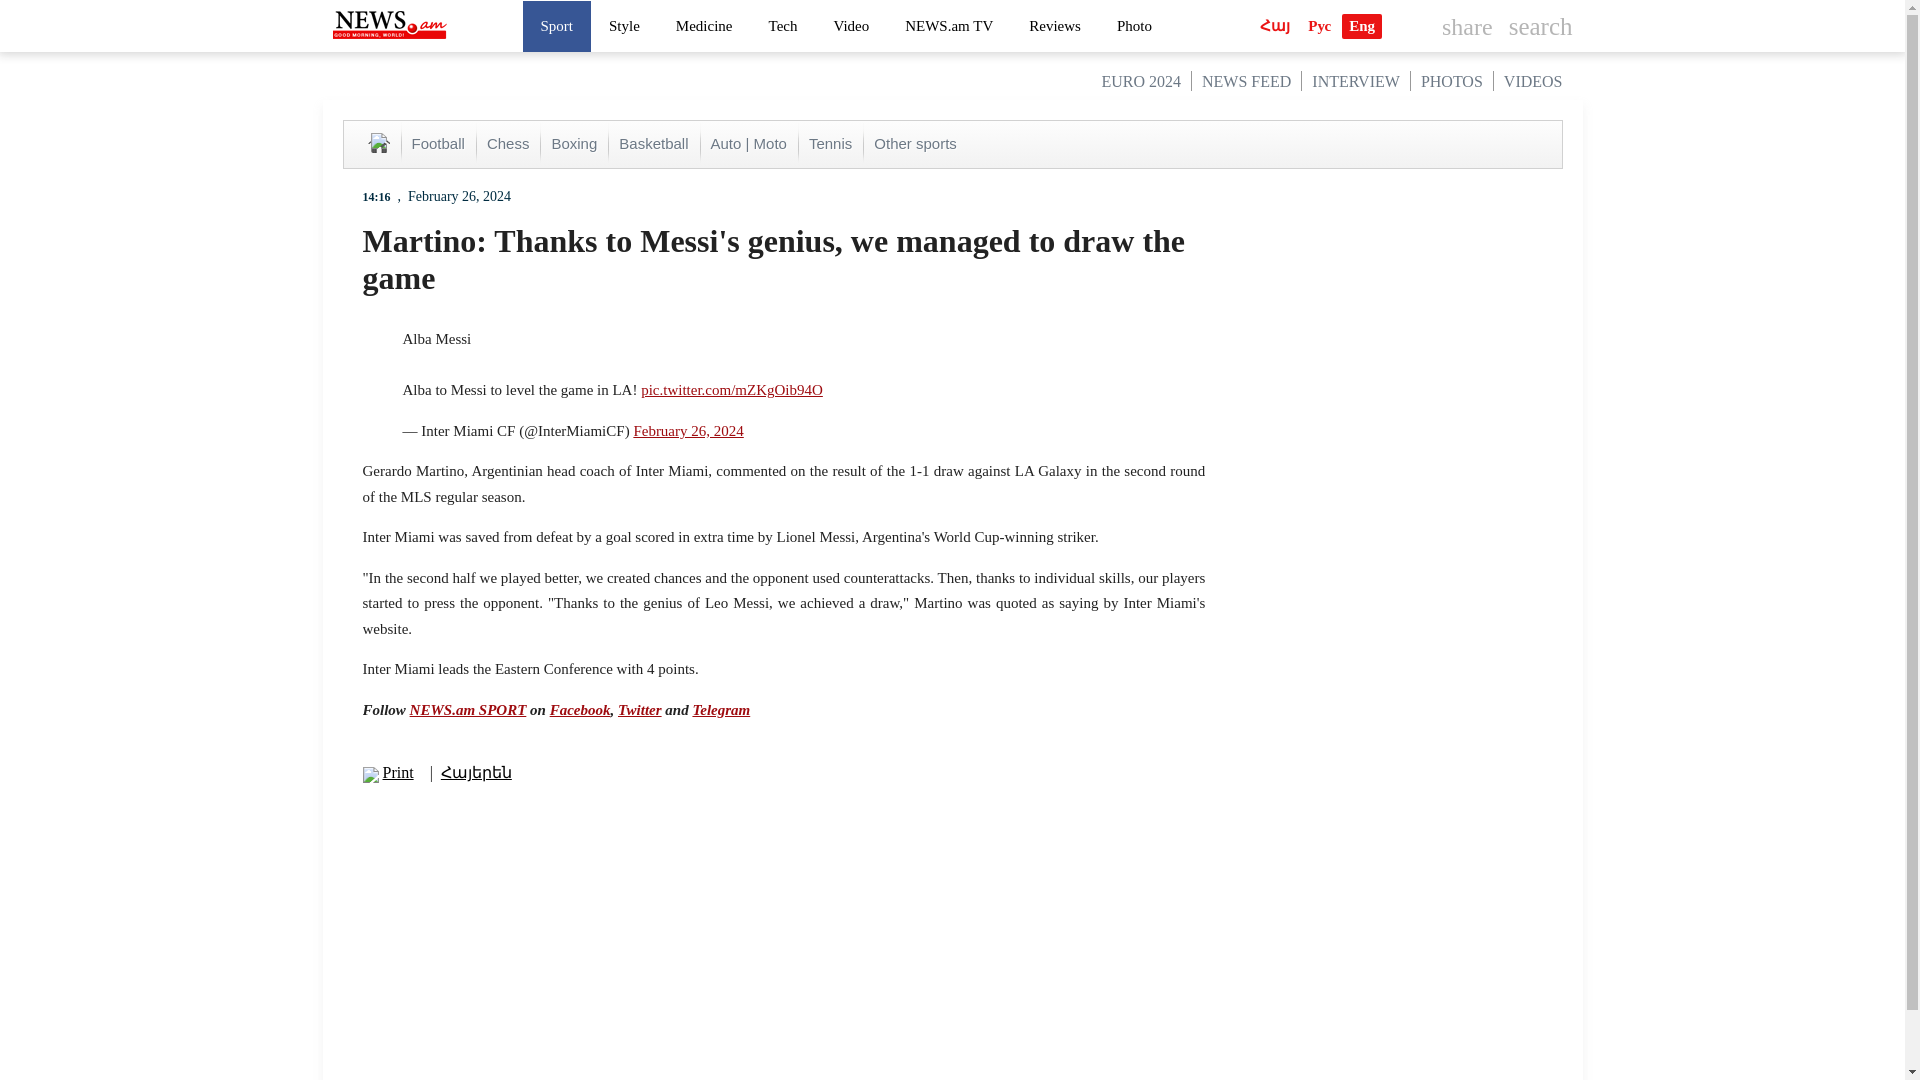 The width and height of the screenshot is (1920, 1080). I want to click on Style, so click(624, 25).